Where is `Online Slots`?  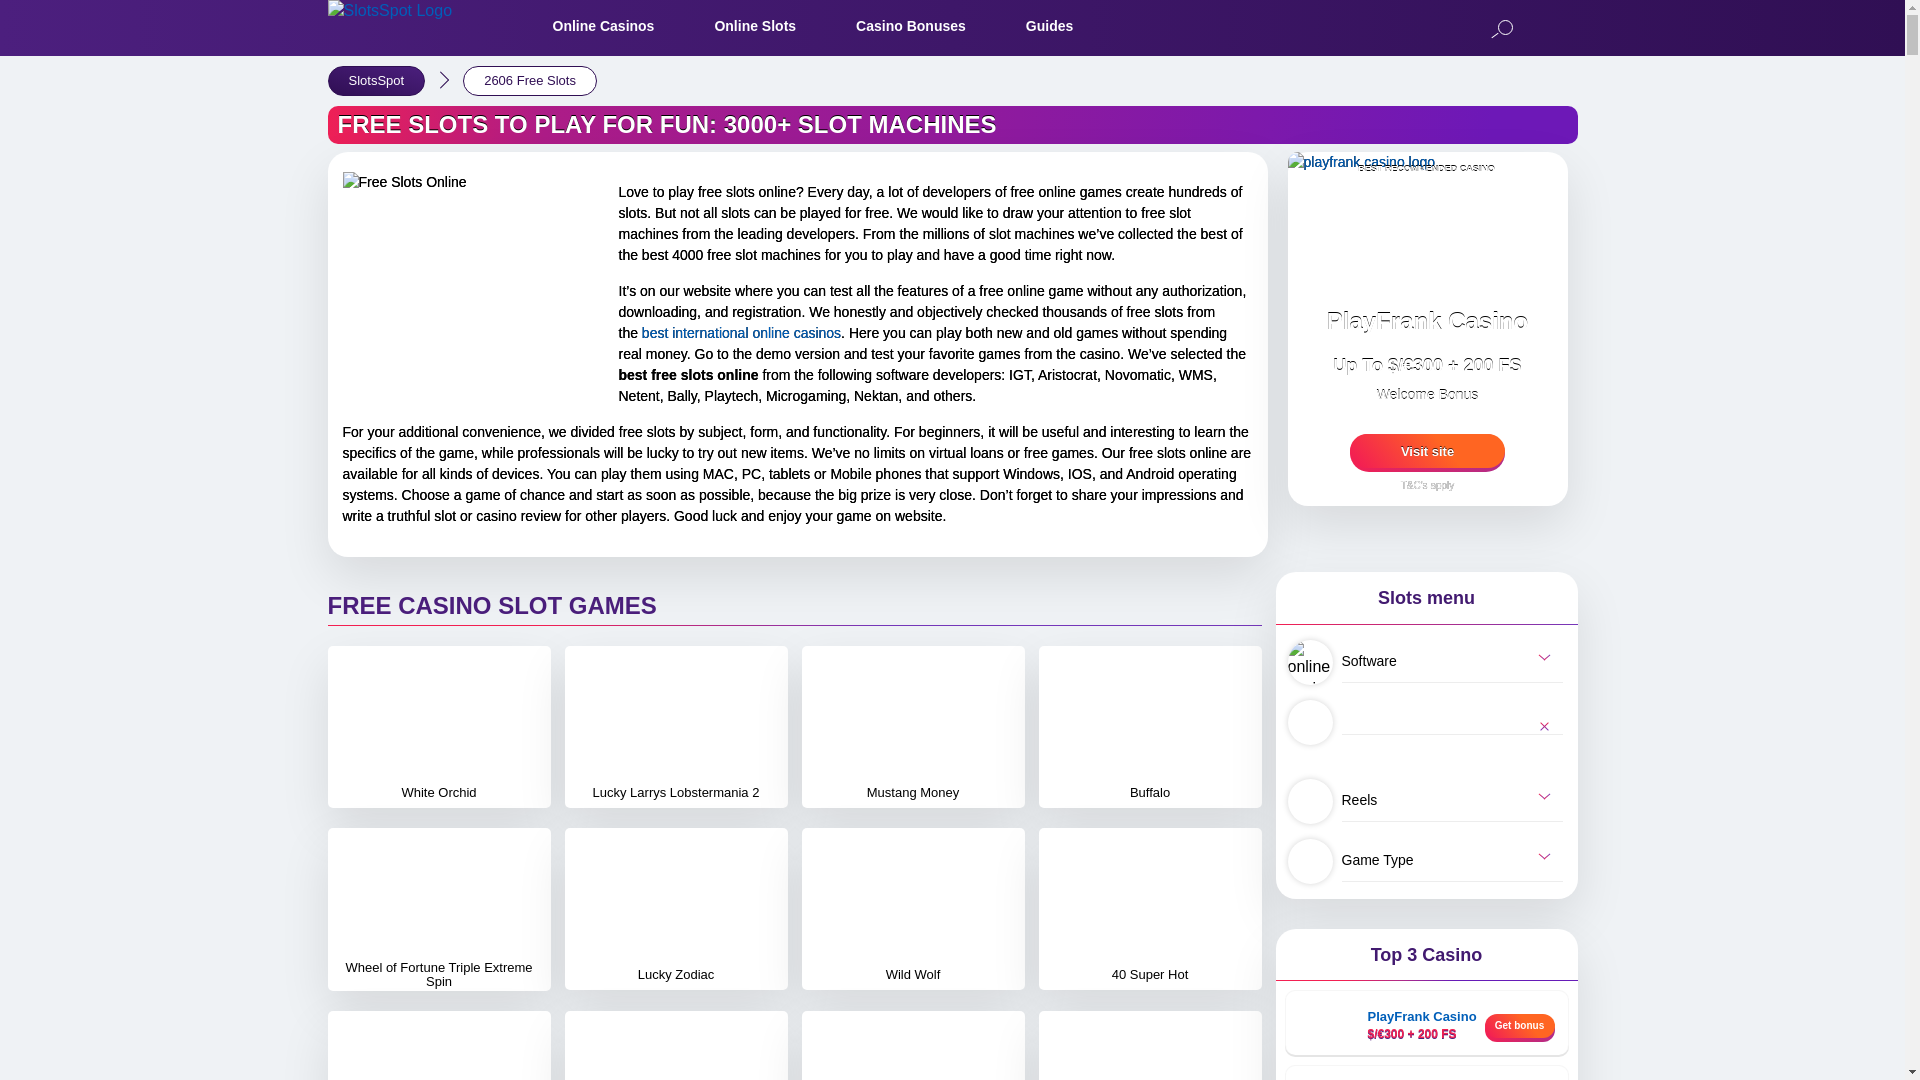
Online Slots is located at coordinates (755, 26).